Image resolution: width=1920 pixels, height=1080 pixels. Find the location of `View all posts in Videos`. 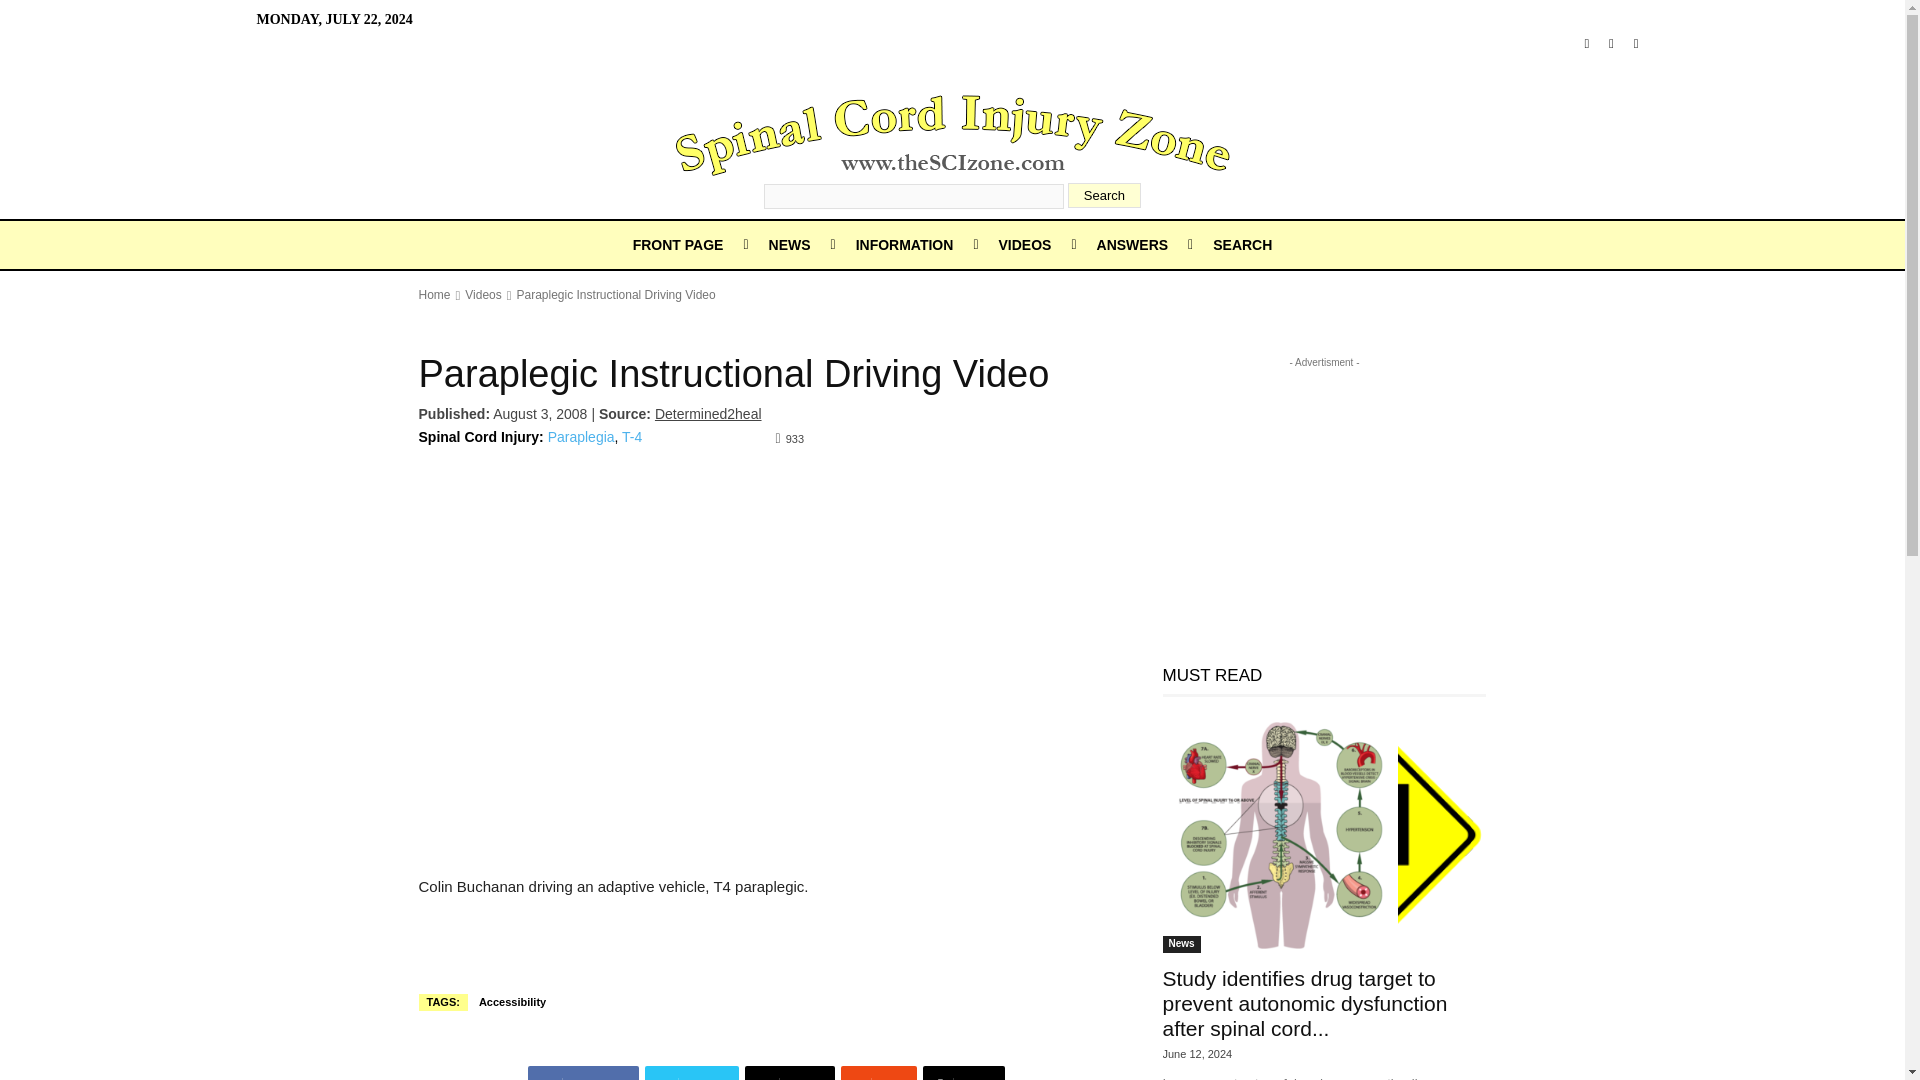

View all posts in Videos is located at coordinates (482, 295).